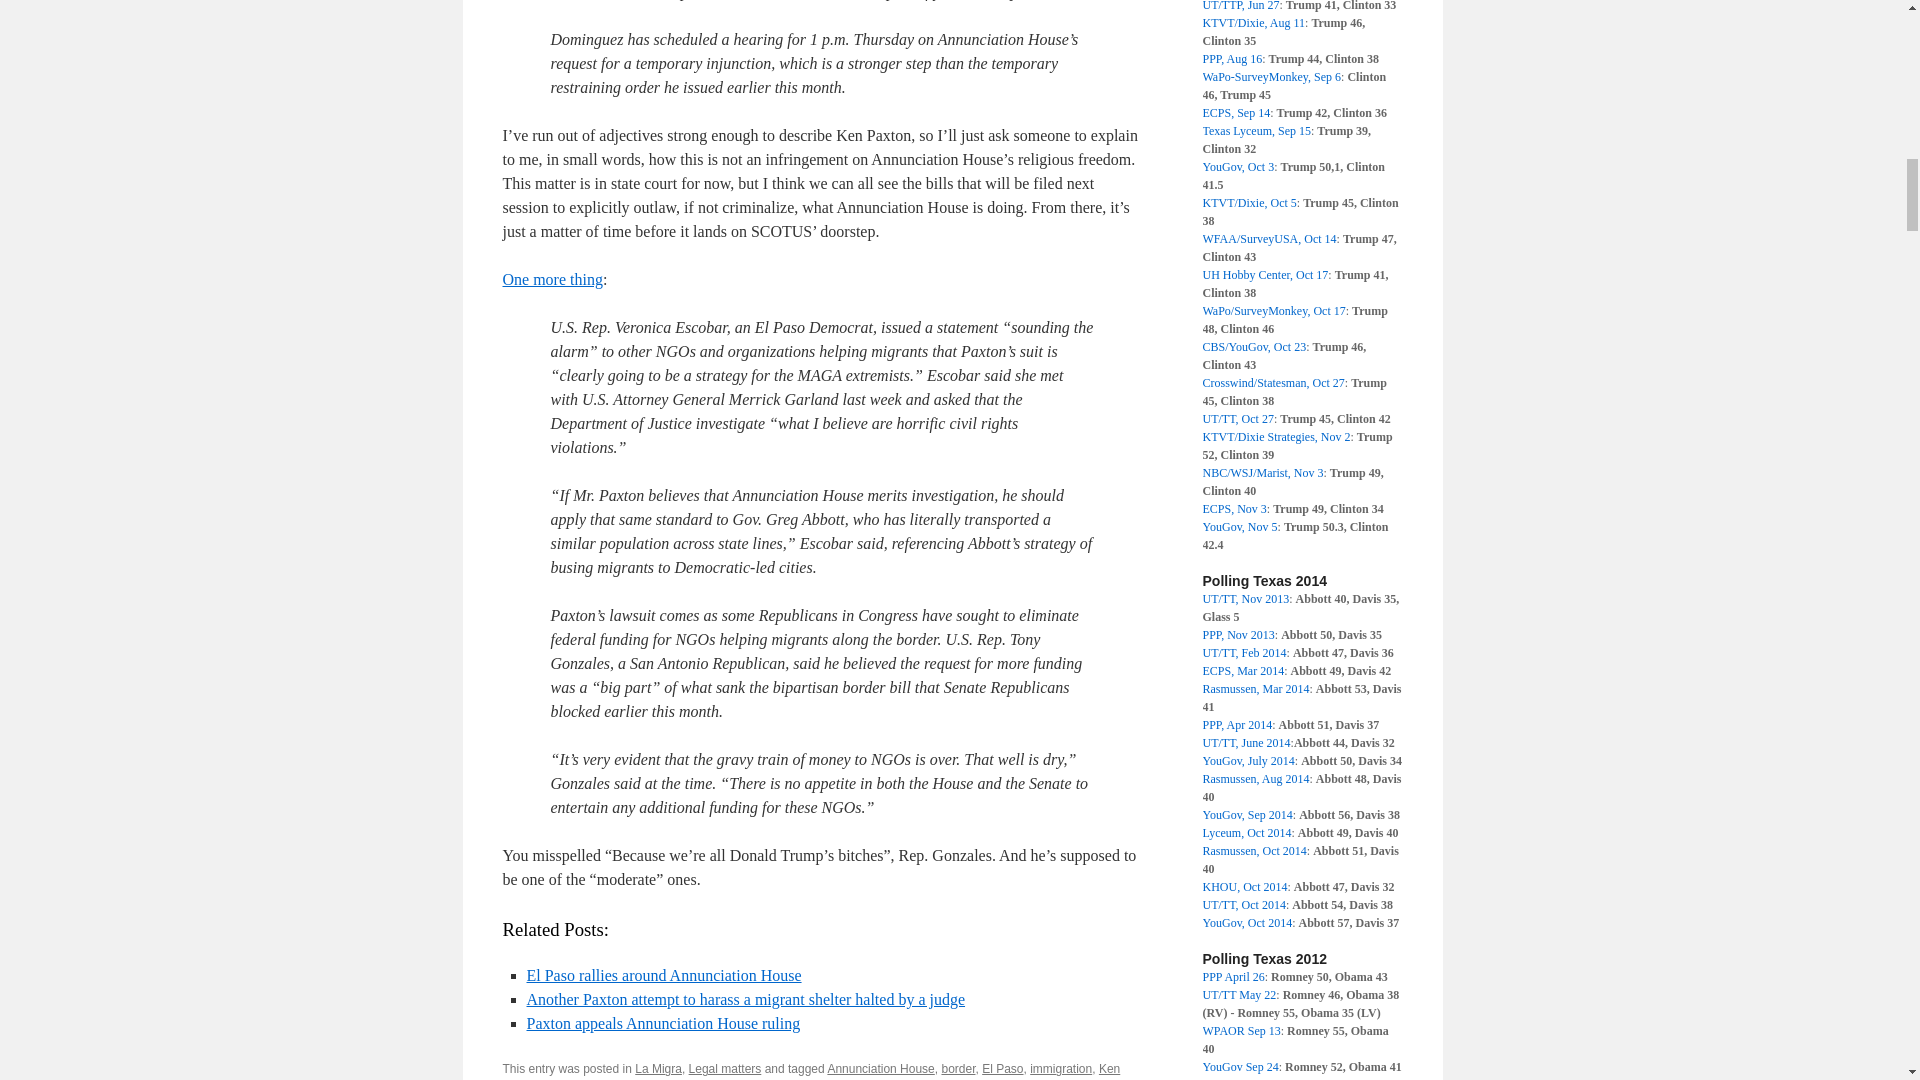  I want to click on One more thing, so click(552, 280).